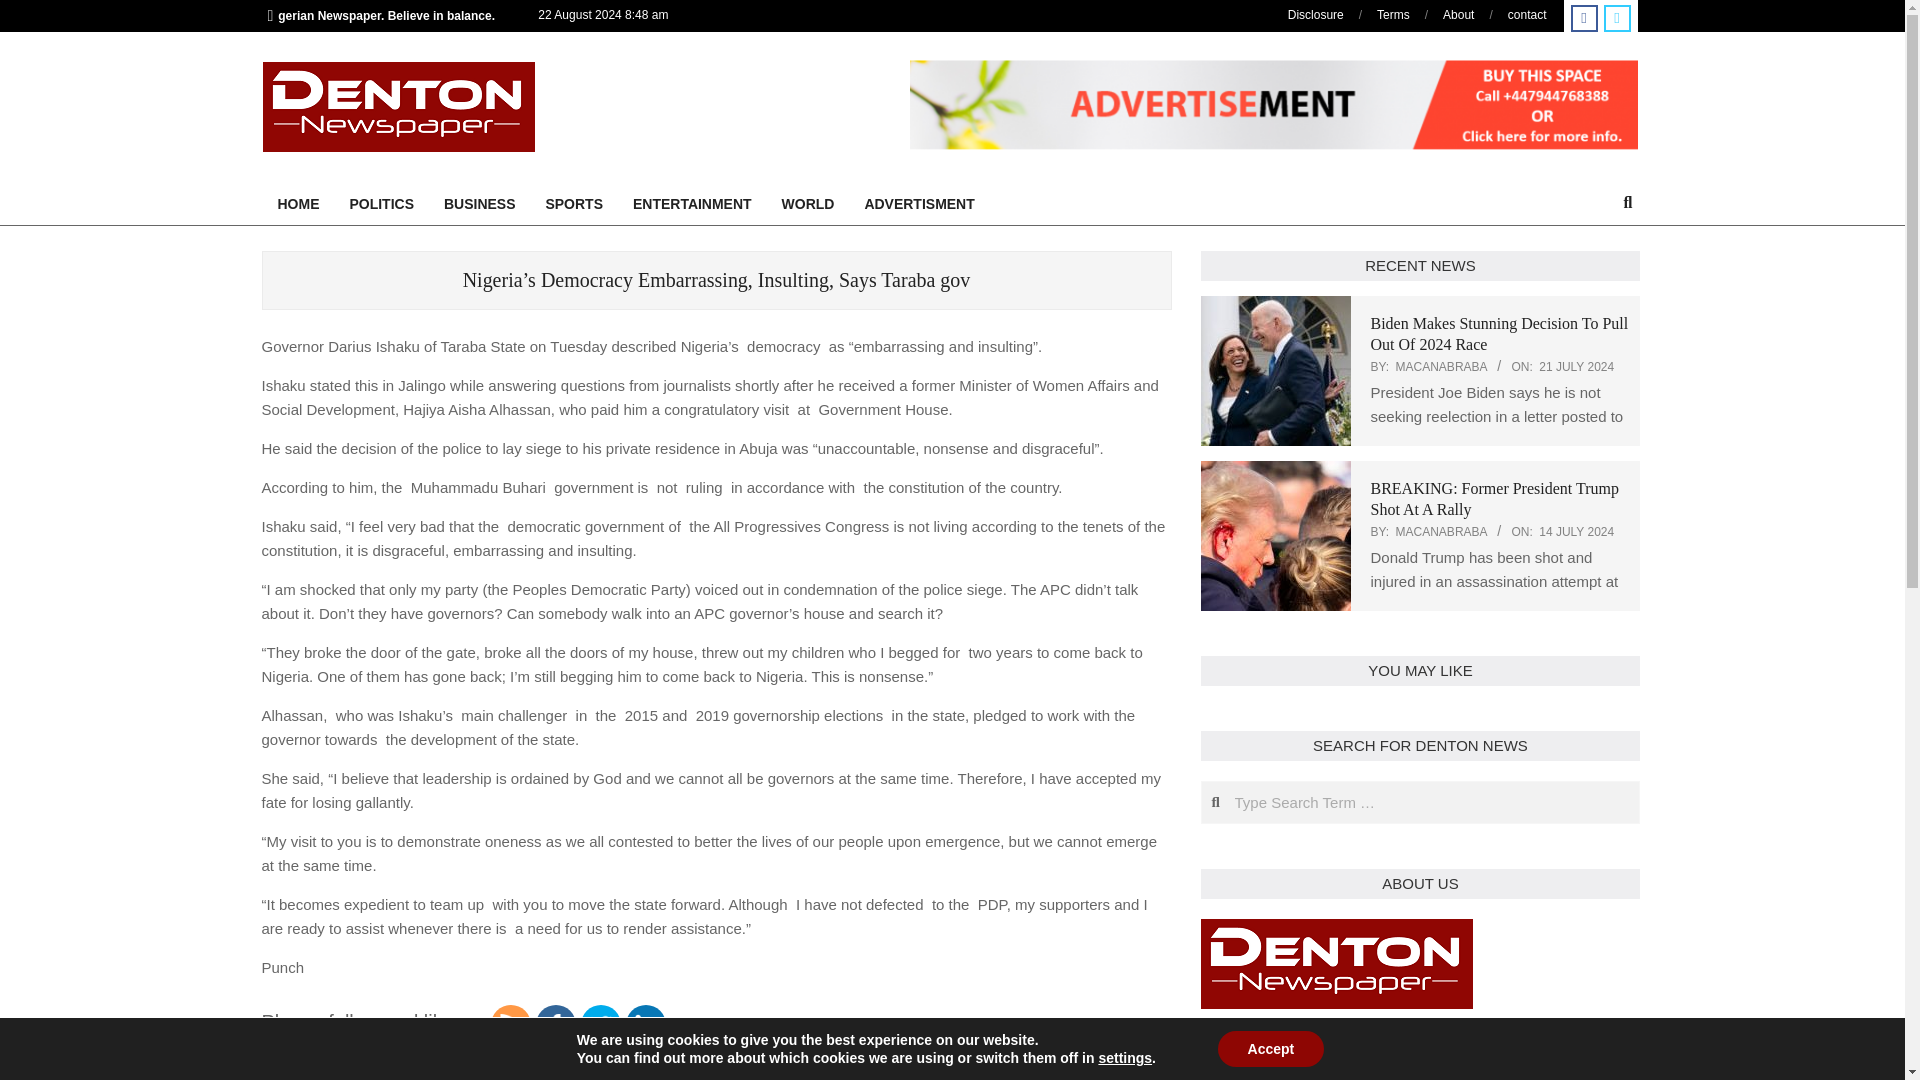 The image size is (1920, 1080). I want to click on Posts by macanabraba, so click(1440, 531).